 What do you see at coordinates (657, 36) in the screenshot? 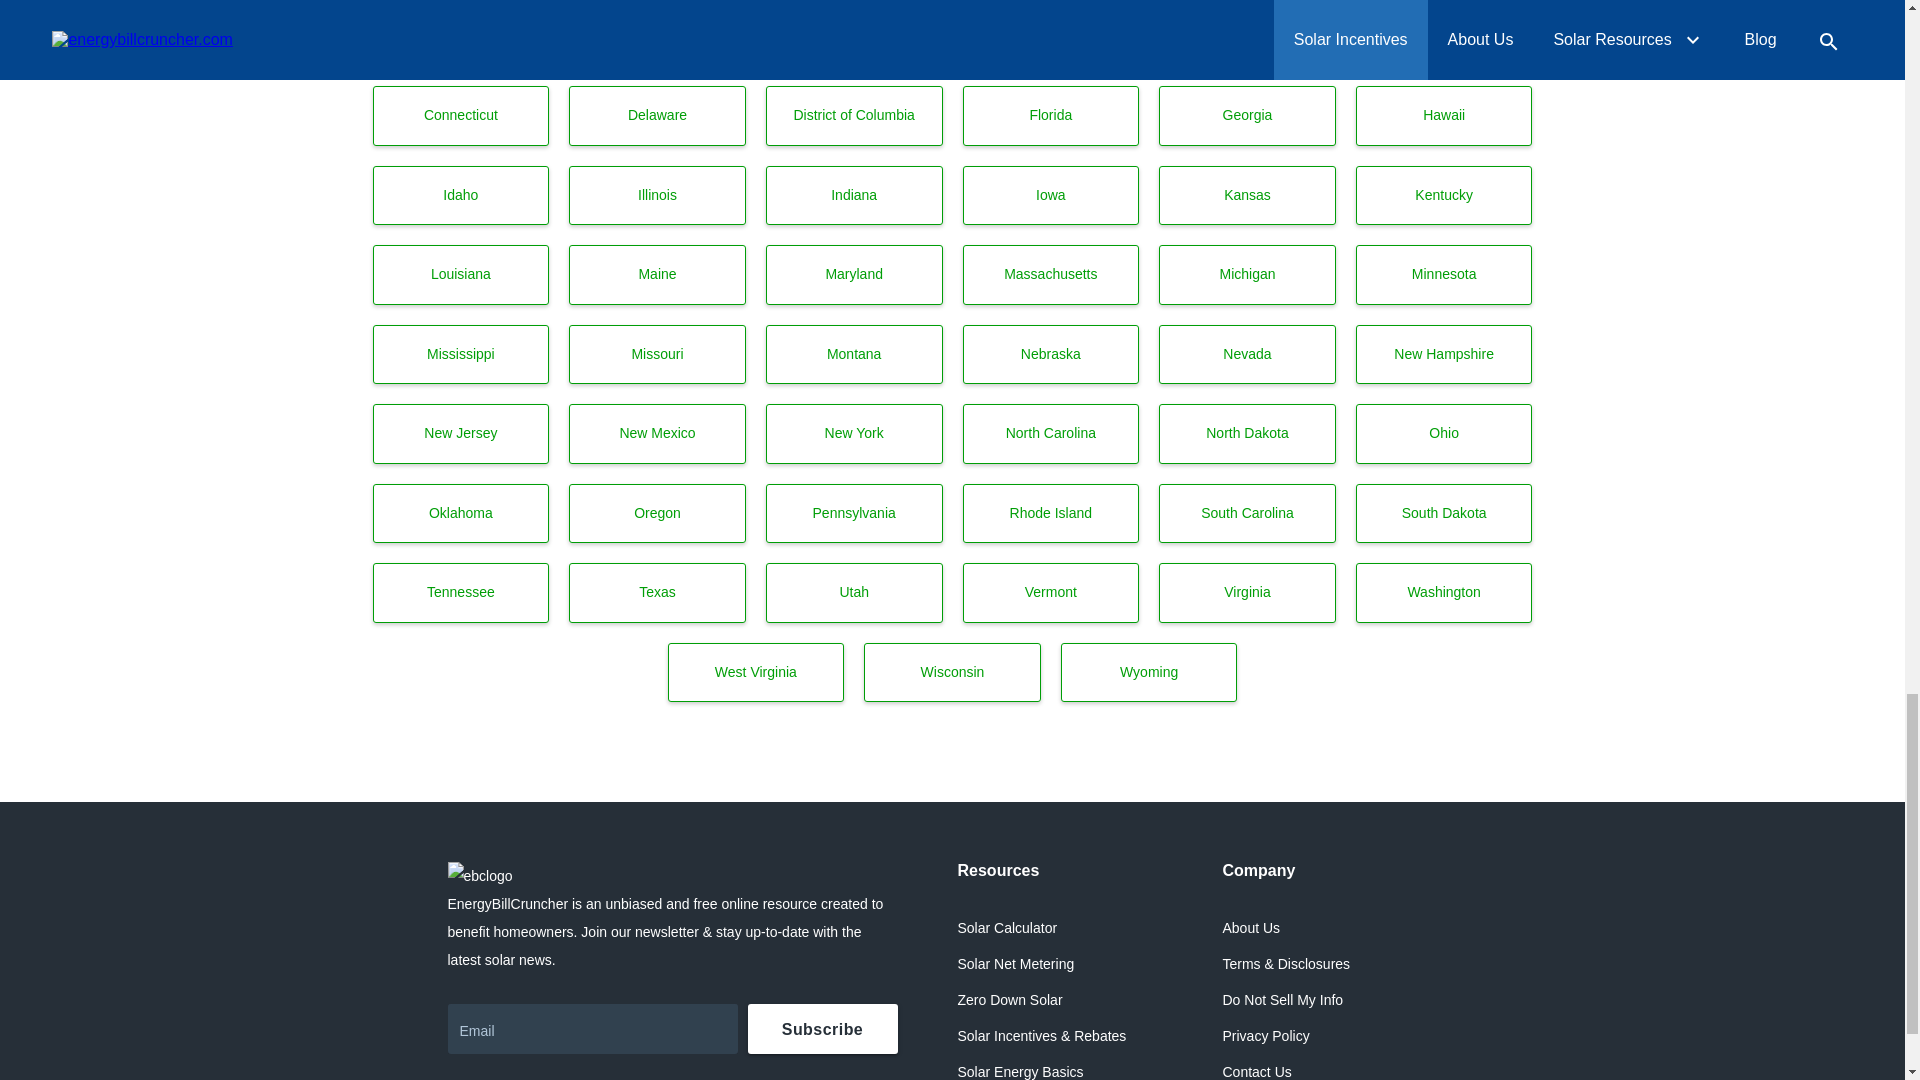
I see `Alaska` at bounding box center [657, 36].